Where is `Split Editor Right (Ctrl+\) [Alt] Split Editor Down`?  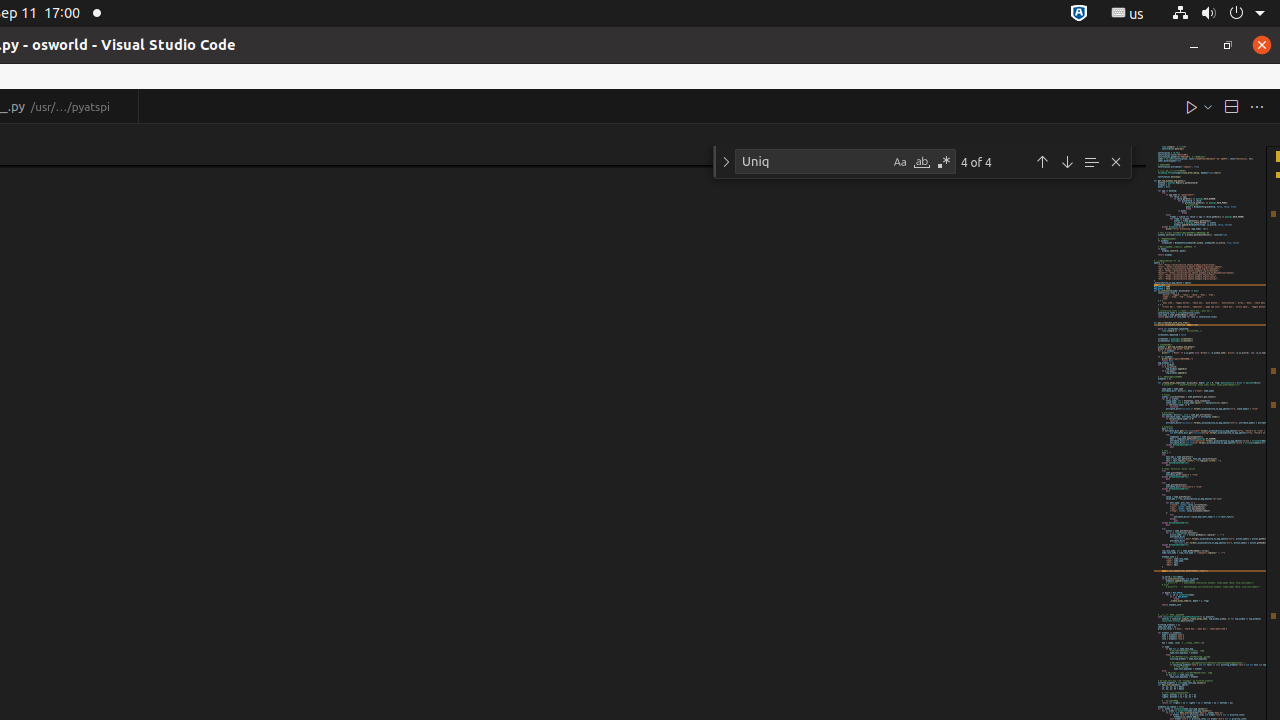
Split Editor Right (Ctrl+\) [Alt] Split Editor Down is located at coordinates (1231, 106).